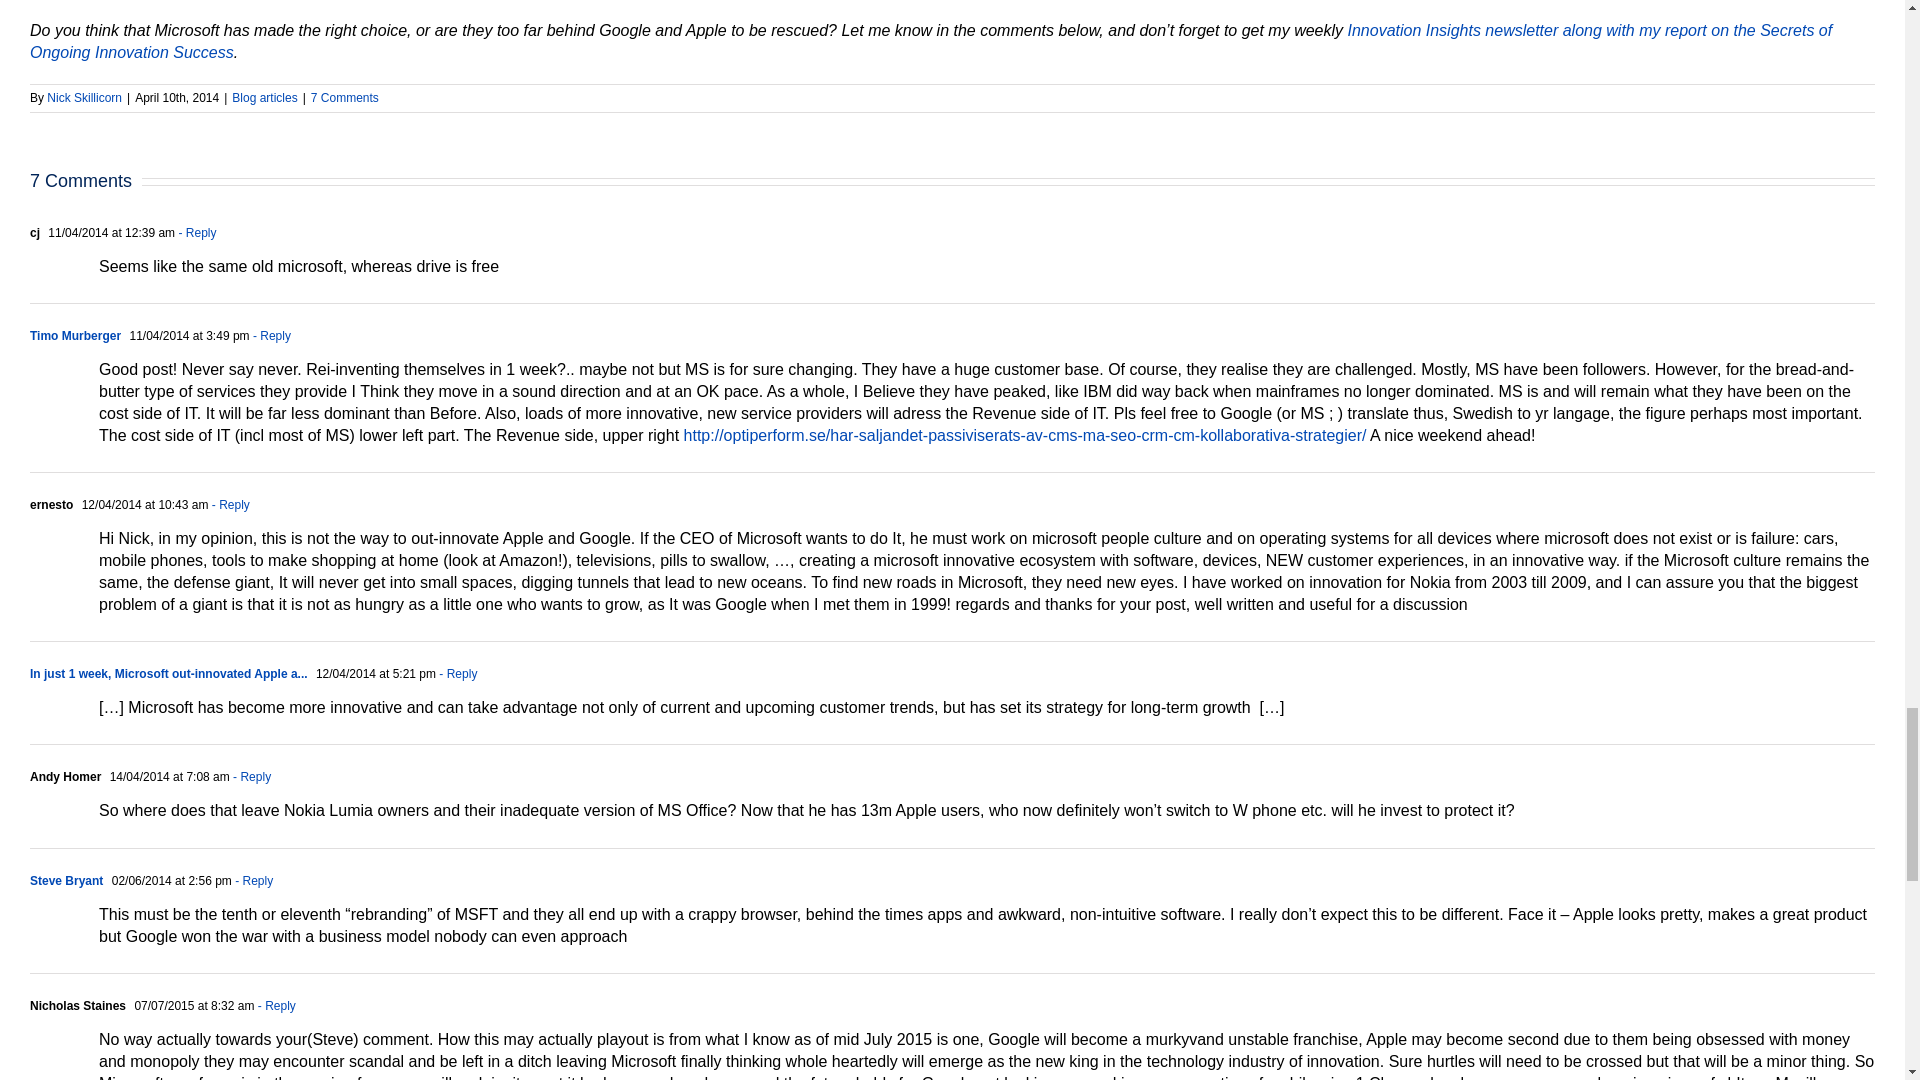  Describe the element at coordinates (270, 336) in the screenshot. I see `- Reply` at that location.